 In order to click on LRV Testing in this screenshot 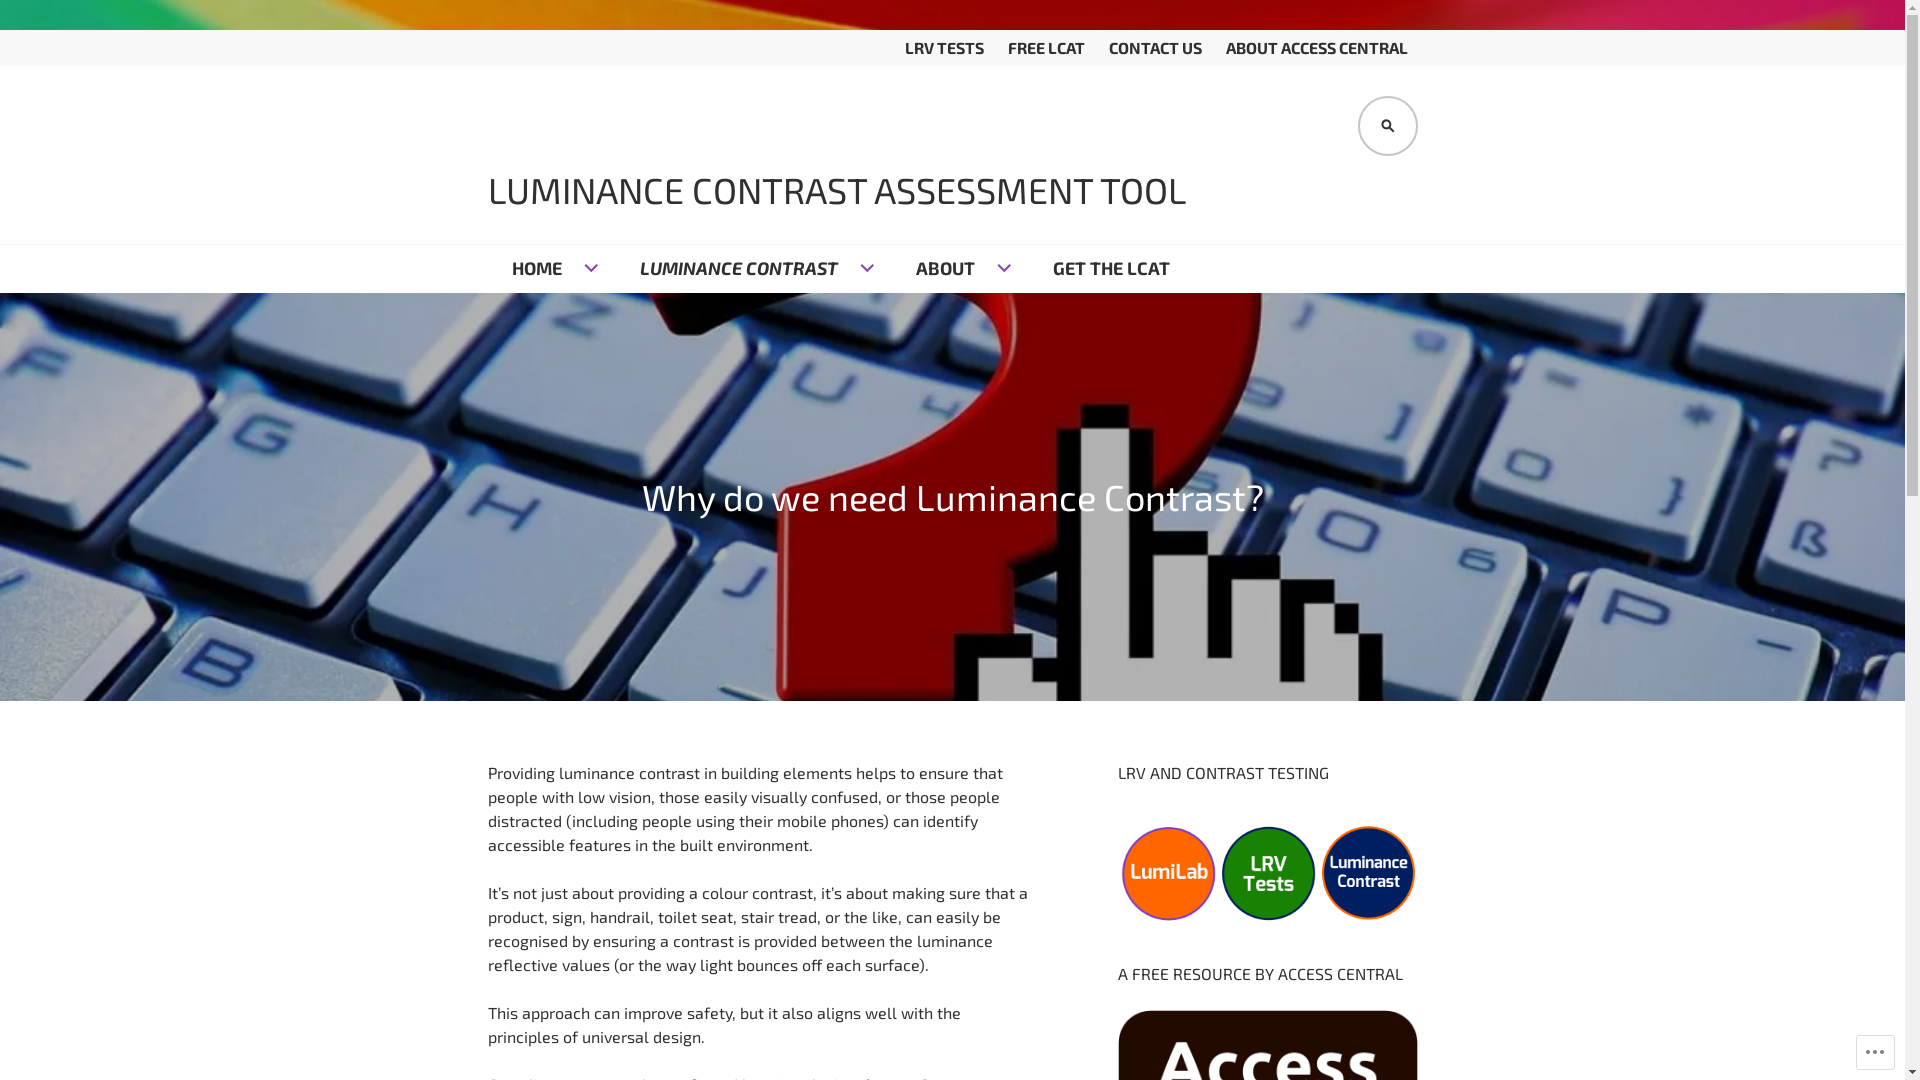, I will do `click(1268, 874)`.